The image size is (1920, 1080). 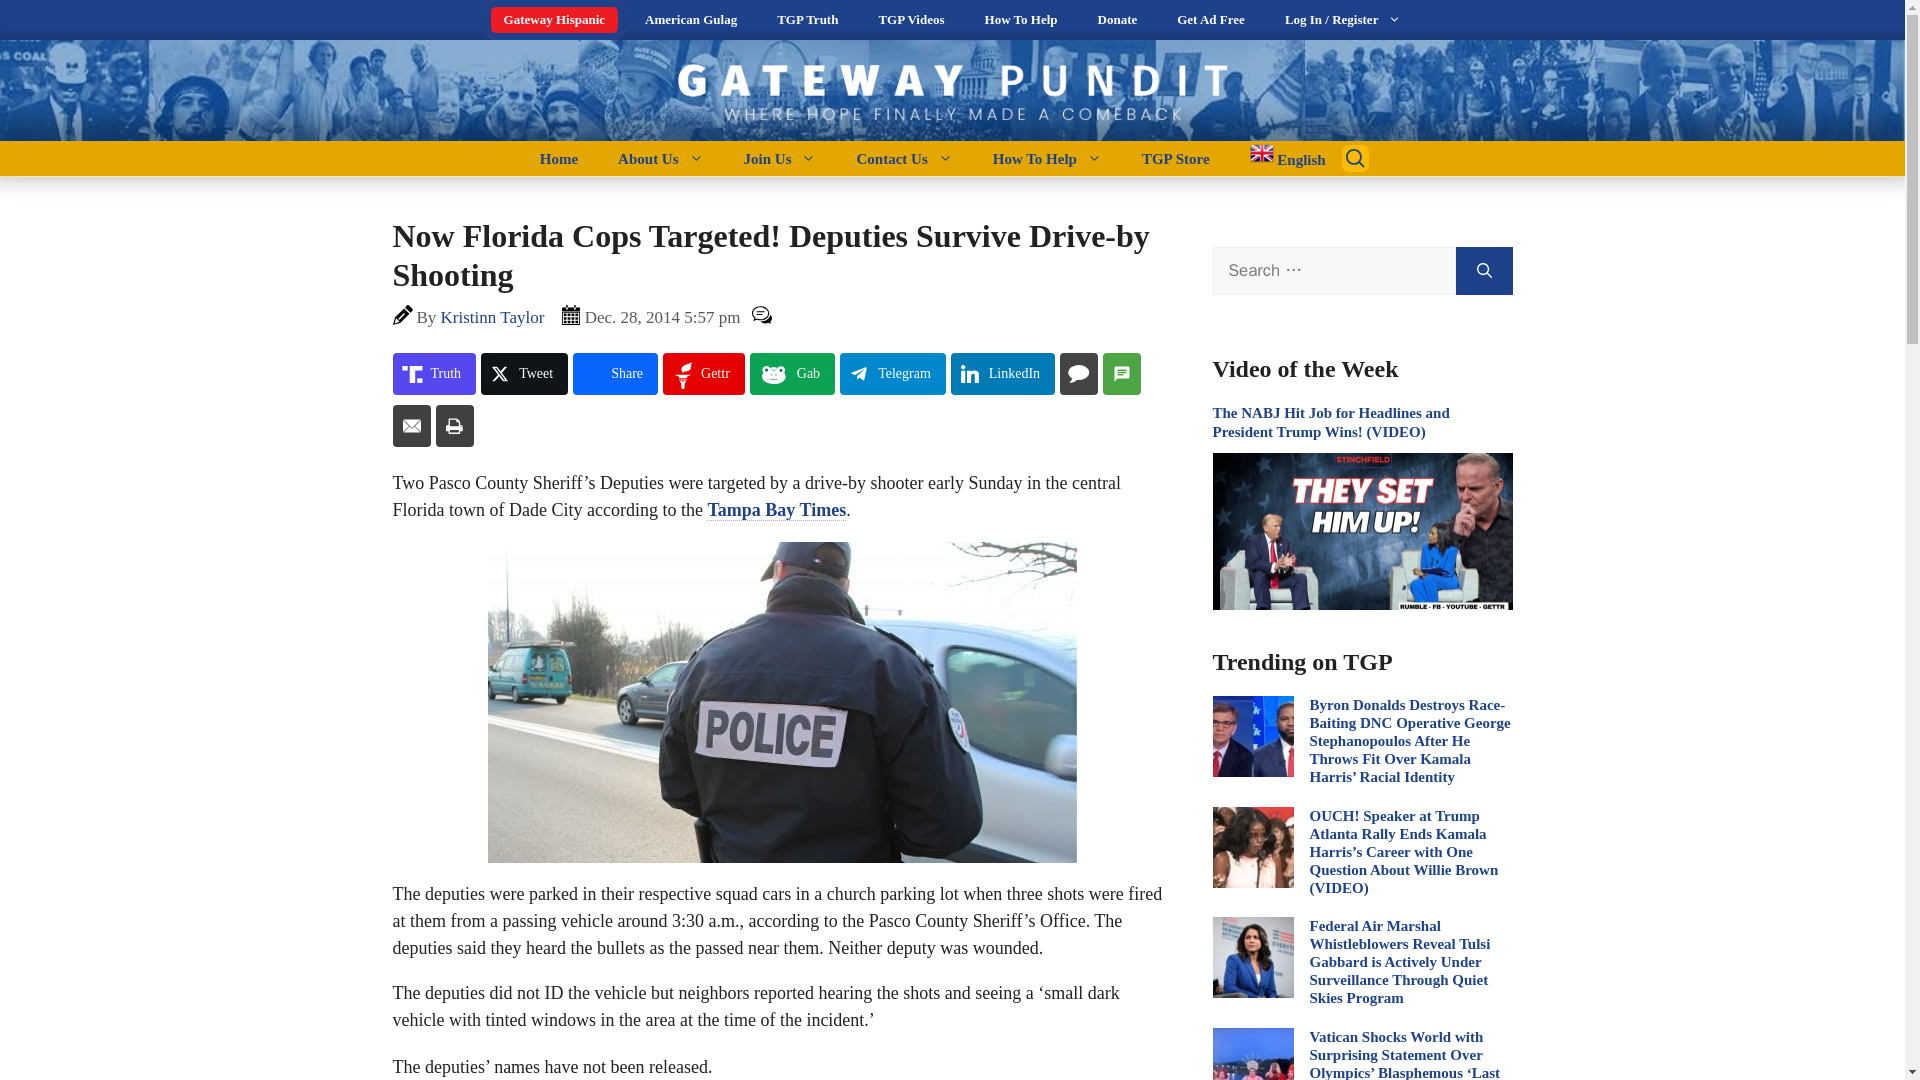 What do you see at coordinates (524, 374) in the screenshot?
I see `Share on Tweet` at bounding box center [524, 374].